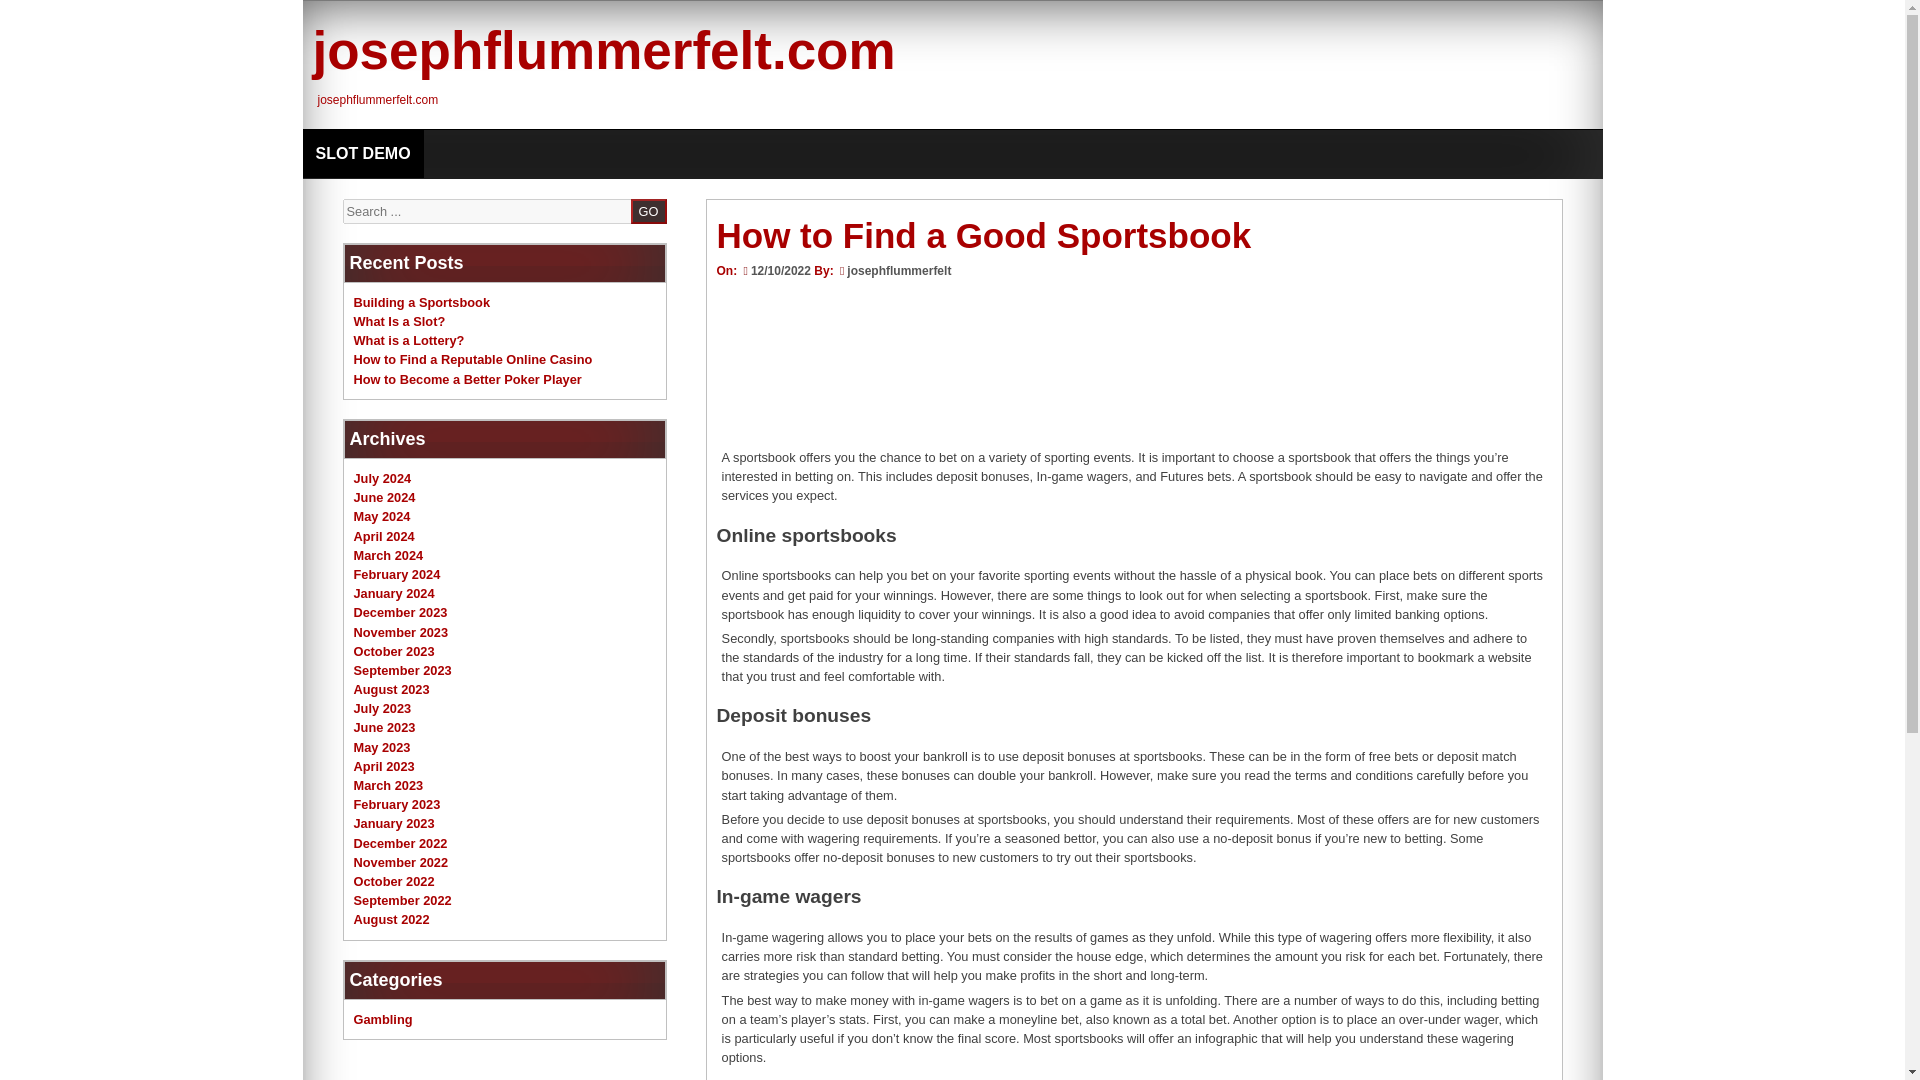  What do you see at coordinates (384, 728) in the screenshot?
I see `June 2023` at bounding box center [384, 728].